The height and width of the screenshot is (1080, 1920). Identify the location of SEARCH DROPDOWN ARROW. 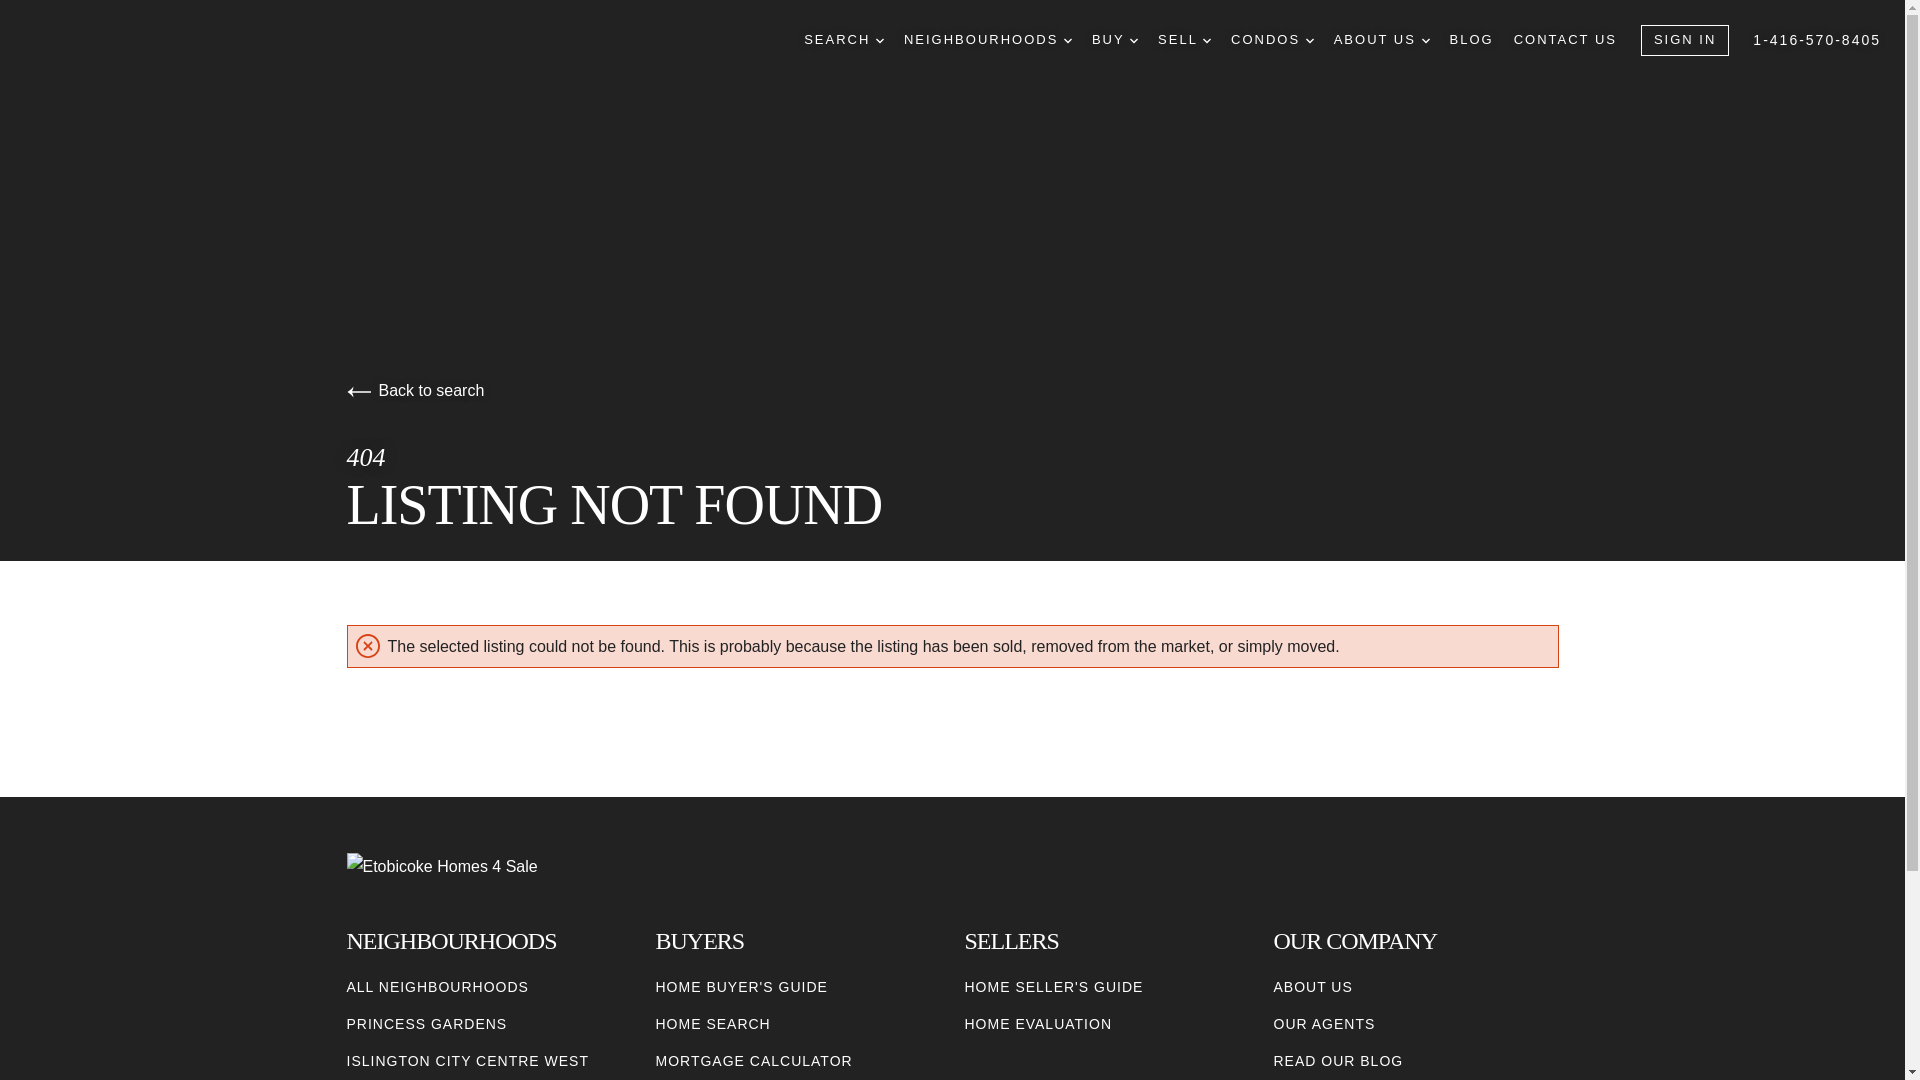
(844, 40).